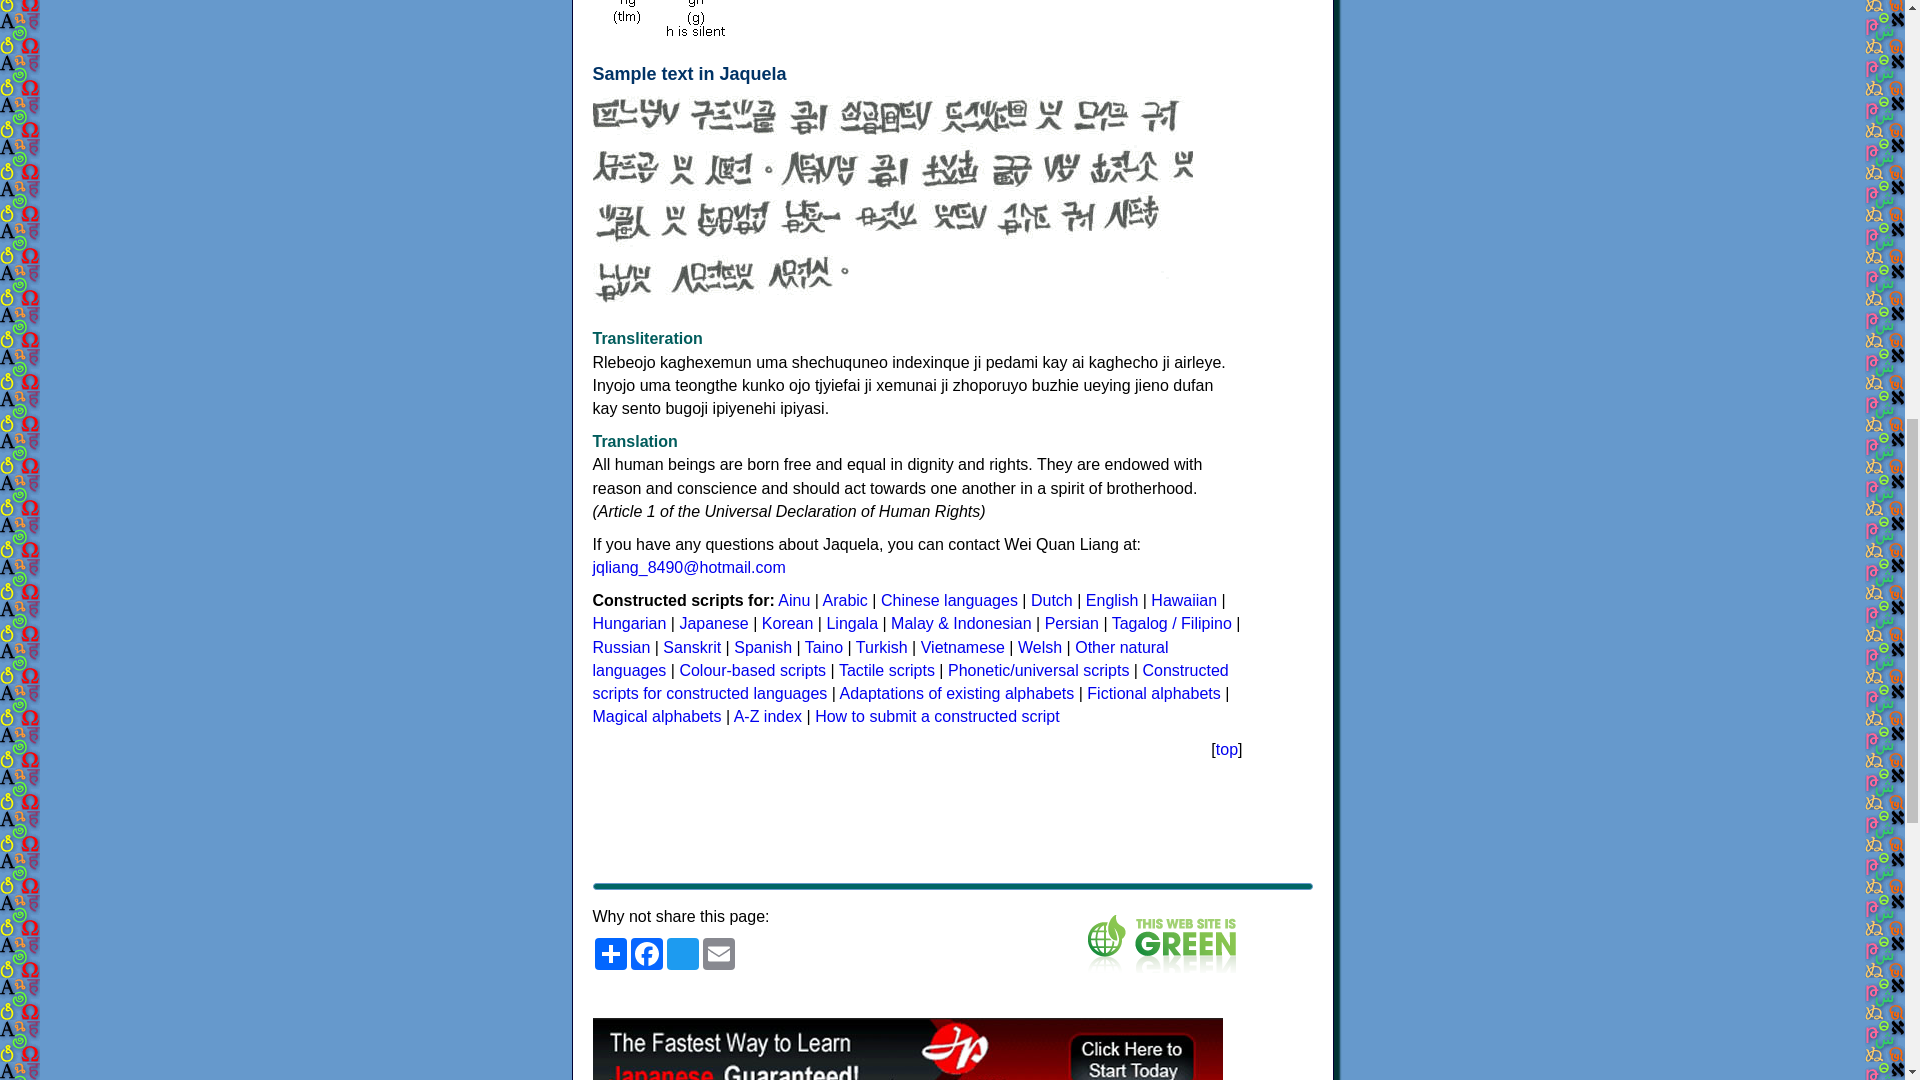 This screenshot has height=1080, width=1920. I want to click on Hungarian, so click(628, 622).